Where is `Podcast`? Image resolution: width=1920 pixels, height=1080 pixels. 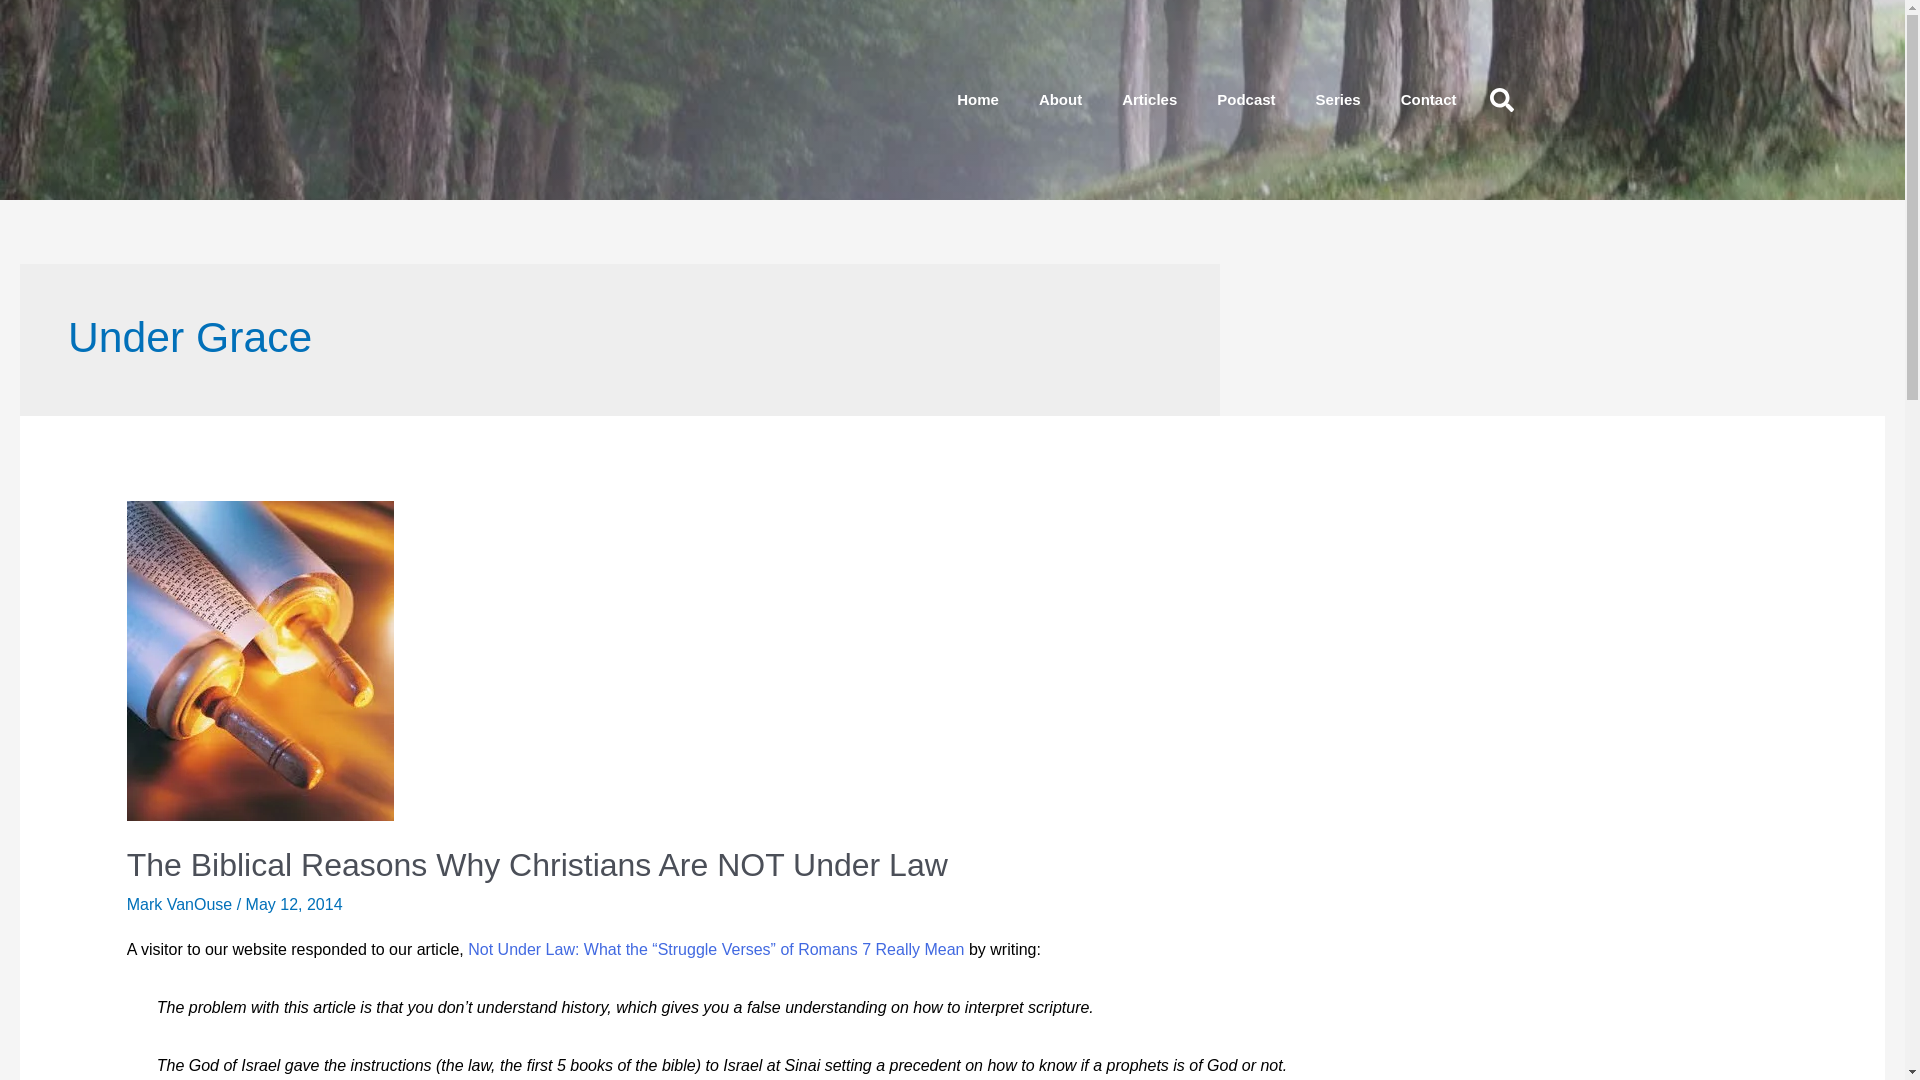
Podcast is located at coordinates (1245, 100).